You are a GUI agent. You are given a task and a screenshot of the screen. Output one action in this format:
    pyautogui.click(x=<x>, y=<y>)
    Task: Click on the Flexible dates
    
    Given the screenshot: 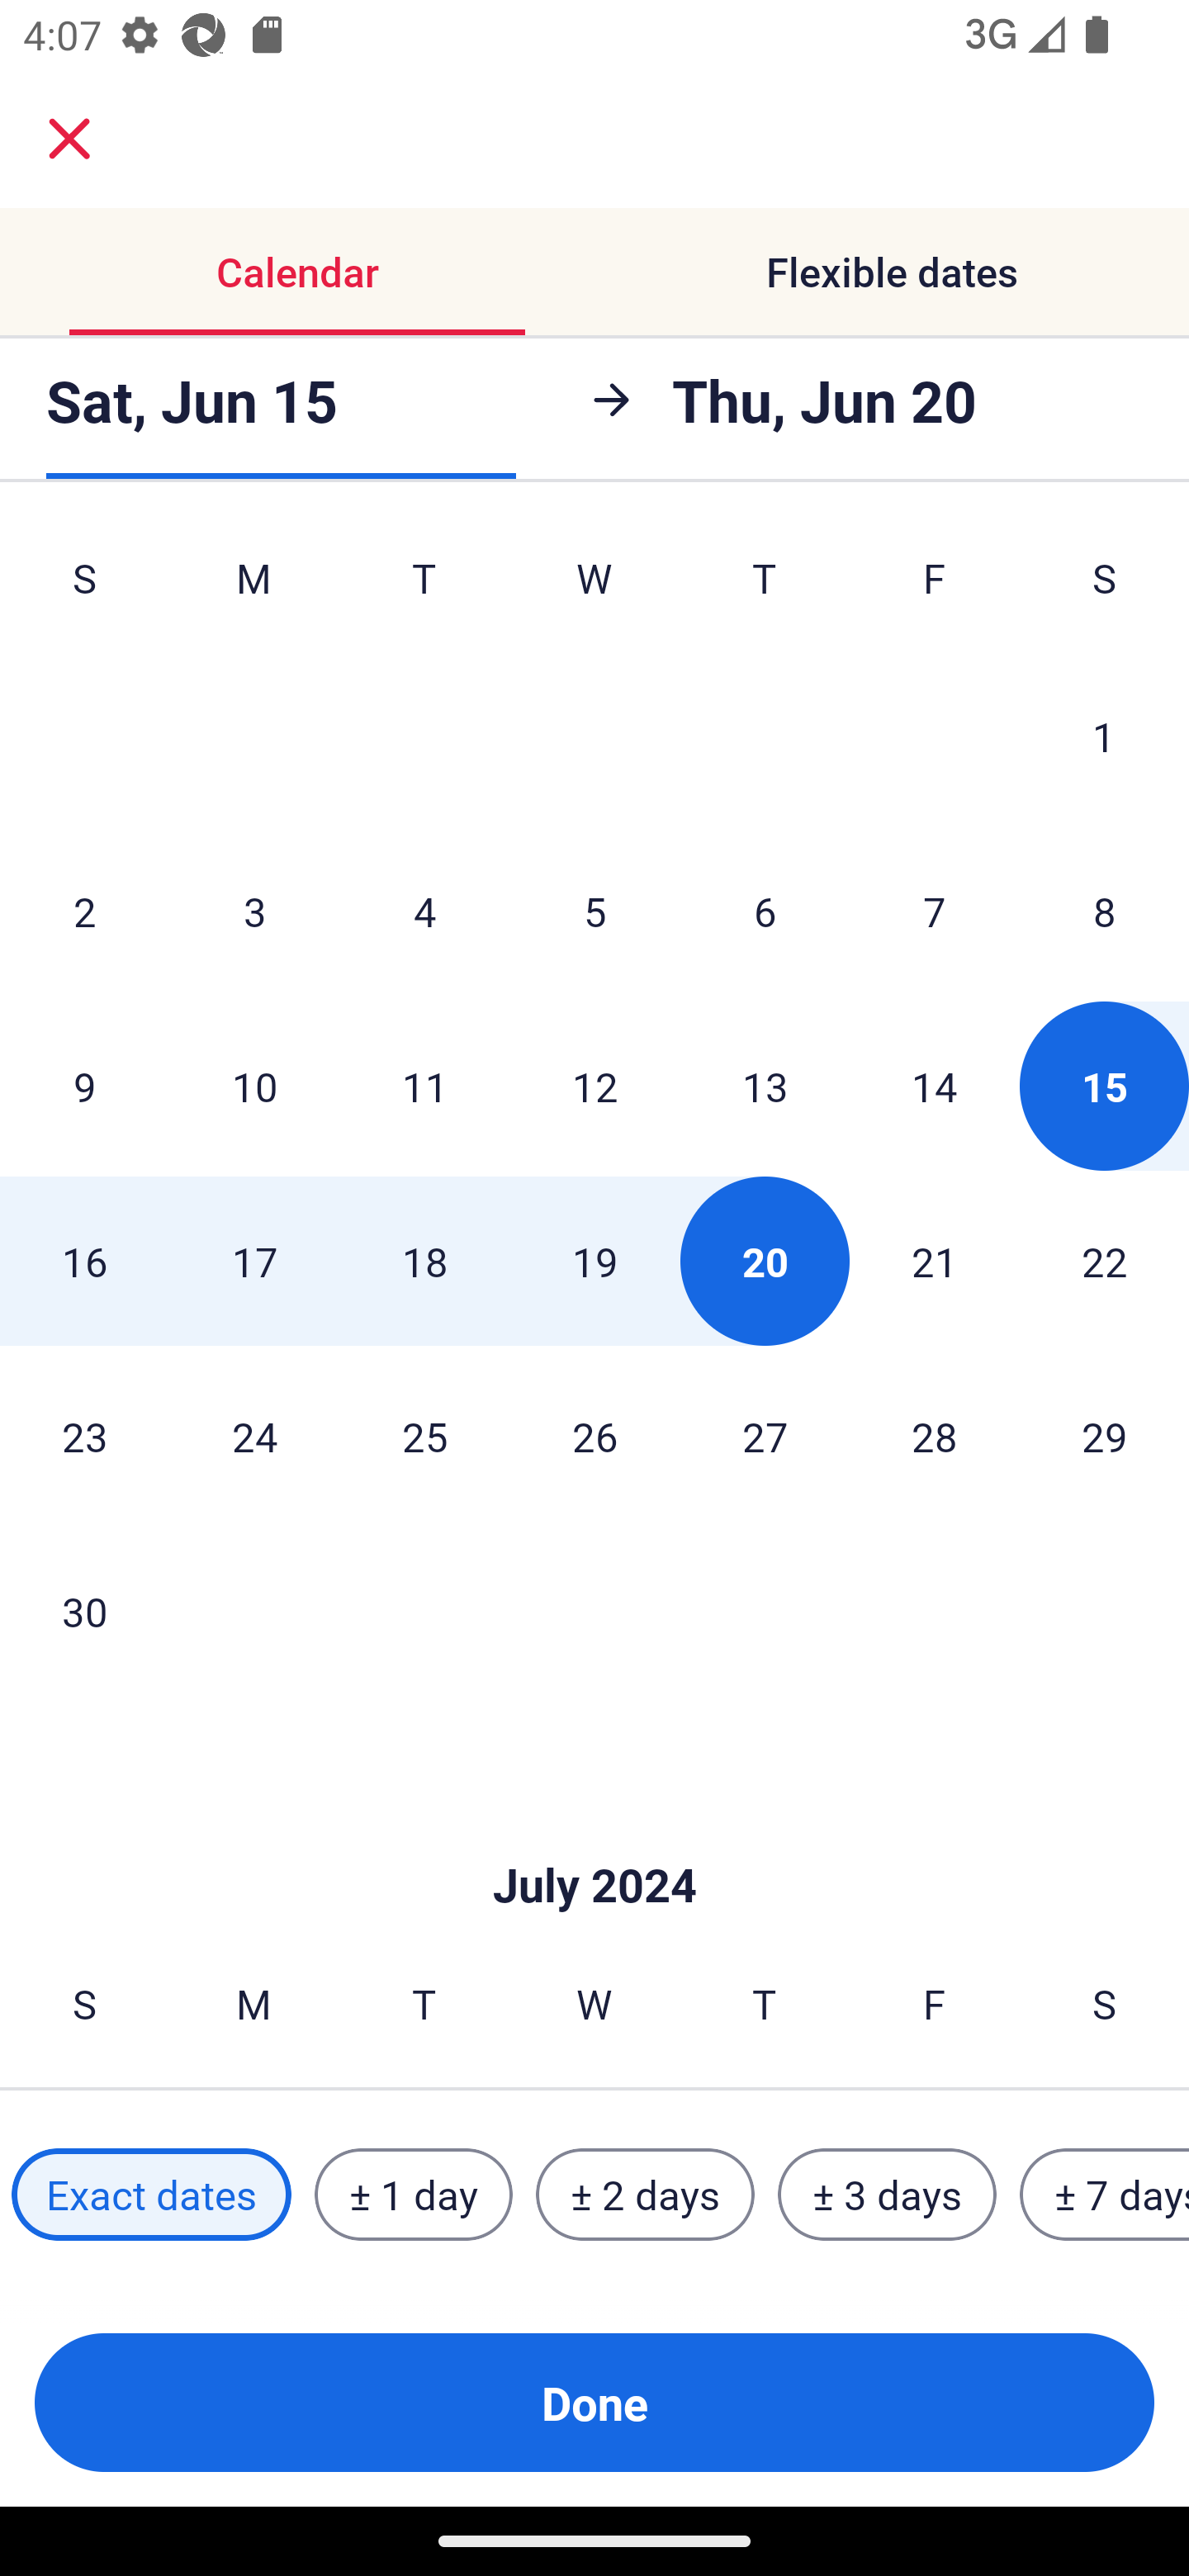 What is the action you would take?
    pyautogui.click(x=892, y=271)
    